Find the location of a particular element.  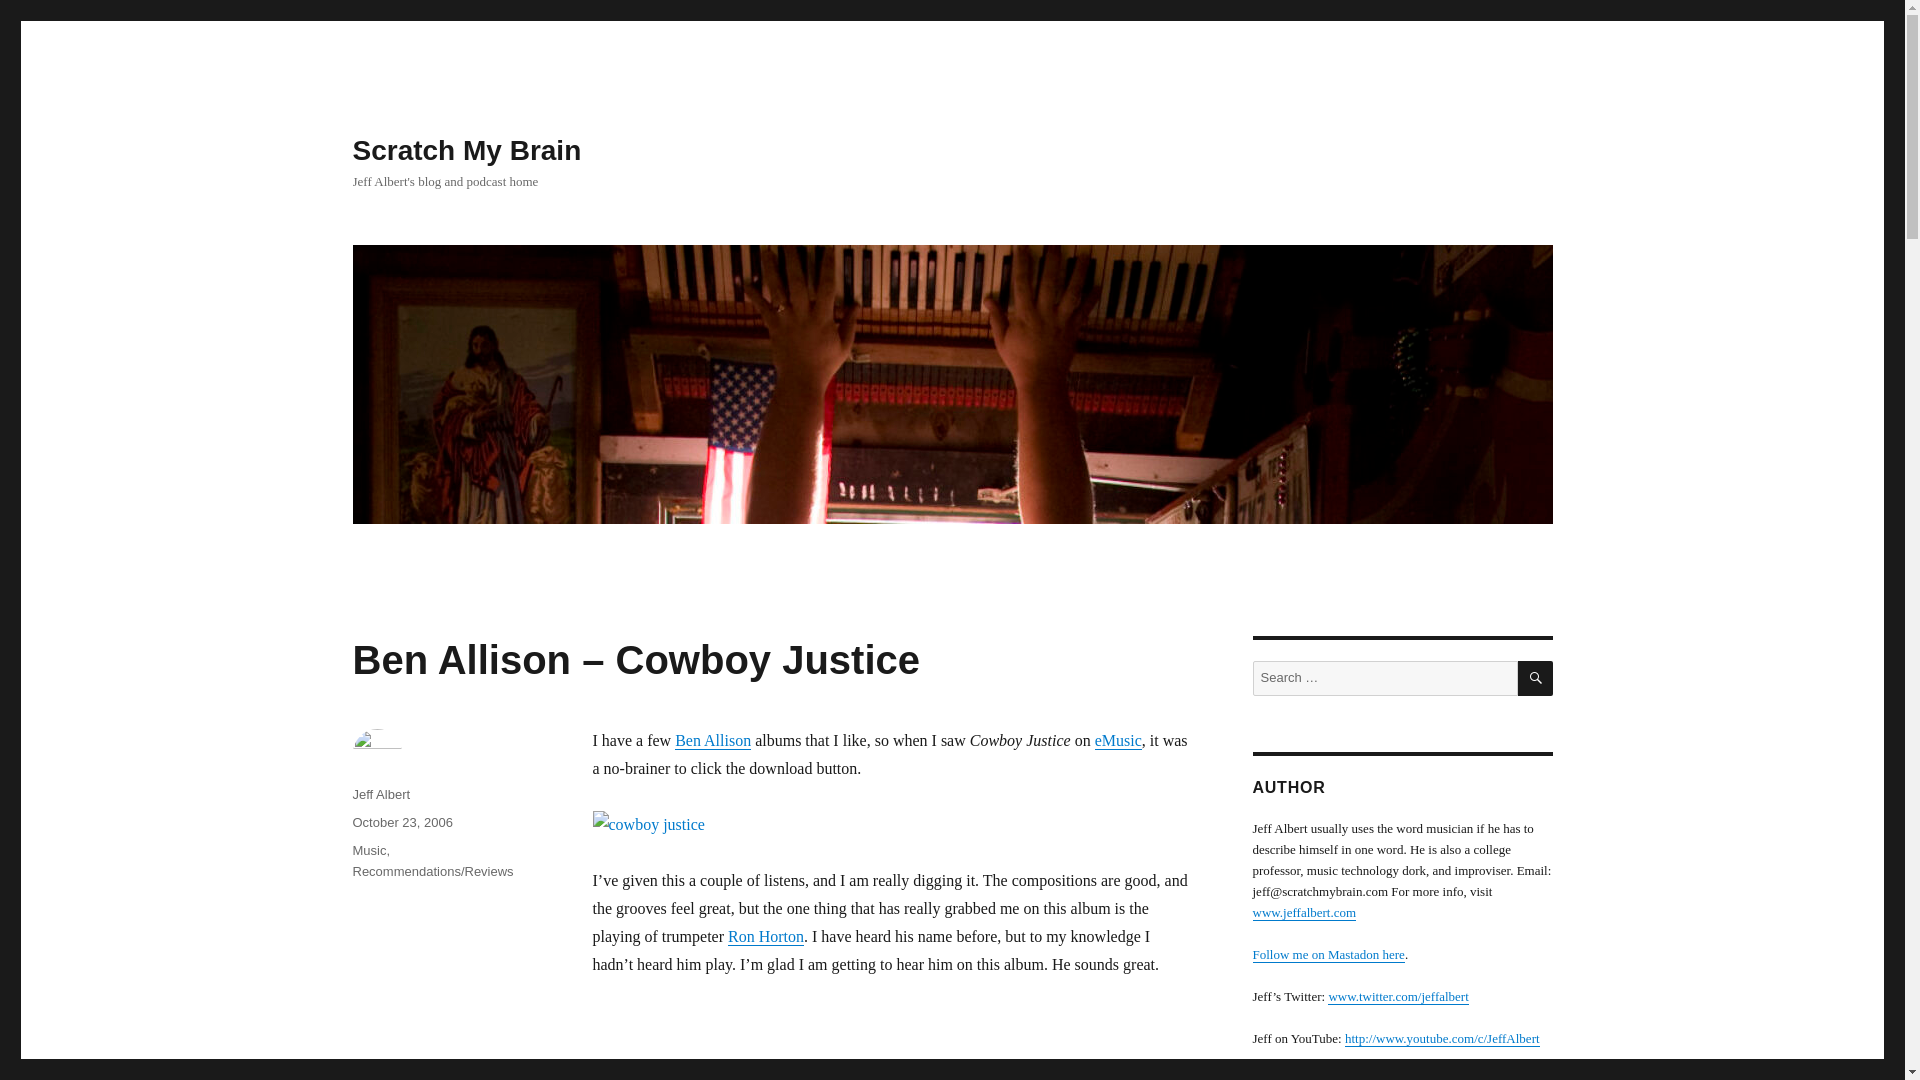

www.jeffalbert.com is located at coordinates (1303, 912).